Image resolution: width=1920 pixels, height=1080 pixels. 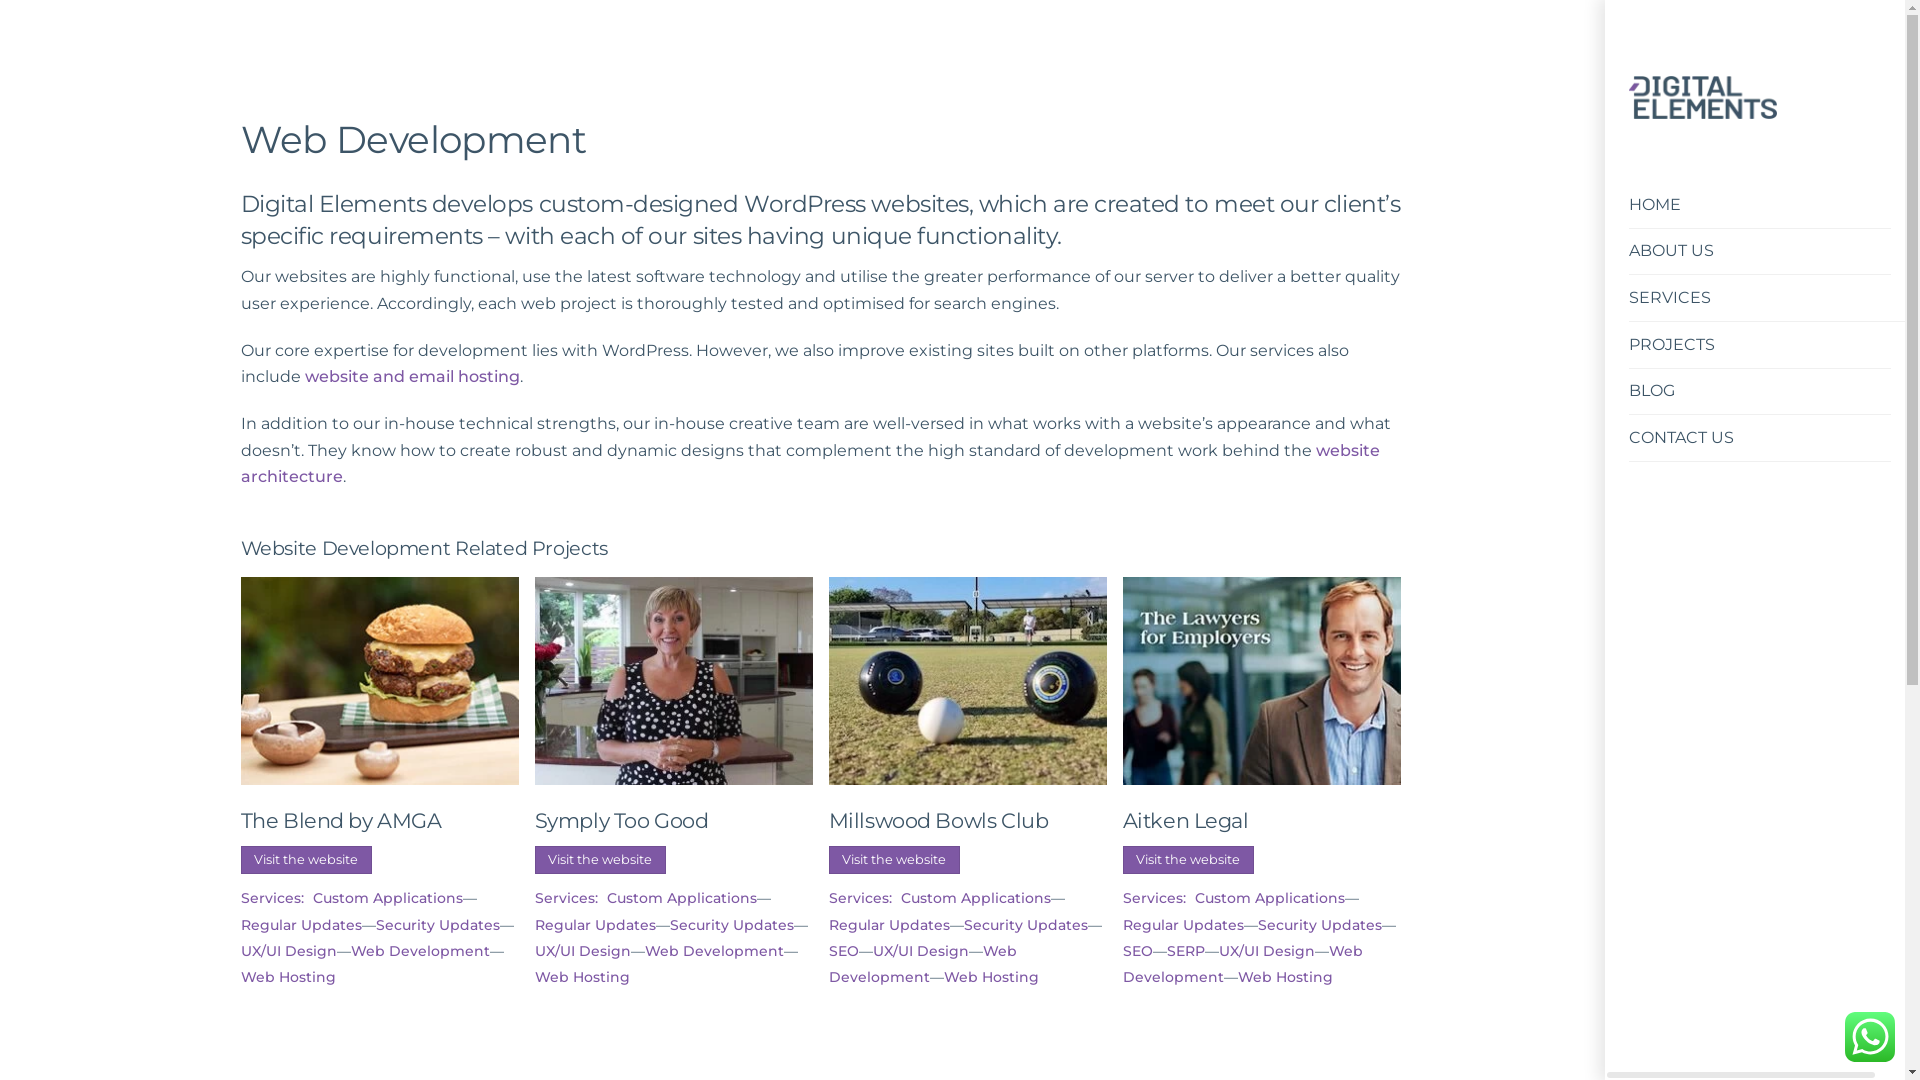 I want to click on Web Hosting, so click(x=992, y=977).